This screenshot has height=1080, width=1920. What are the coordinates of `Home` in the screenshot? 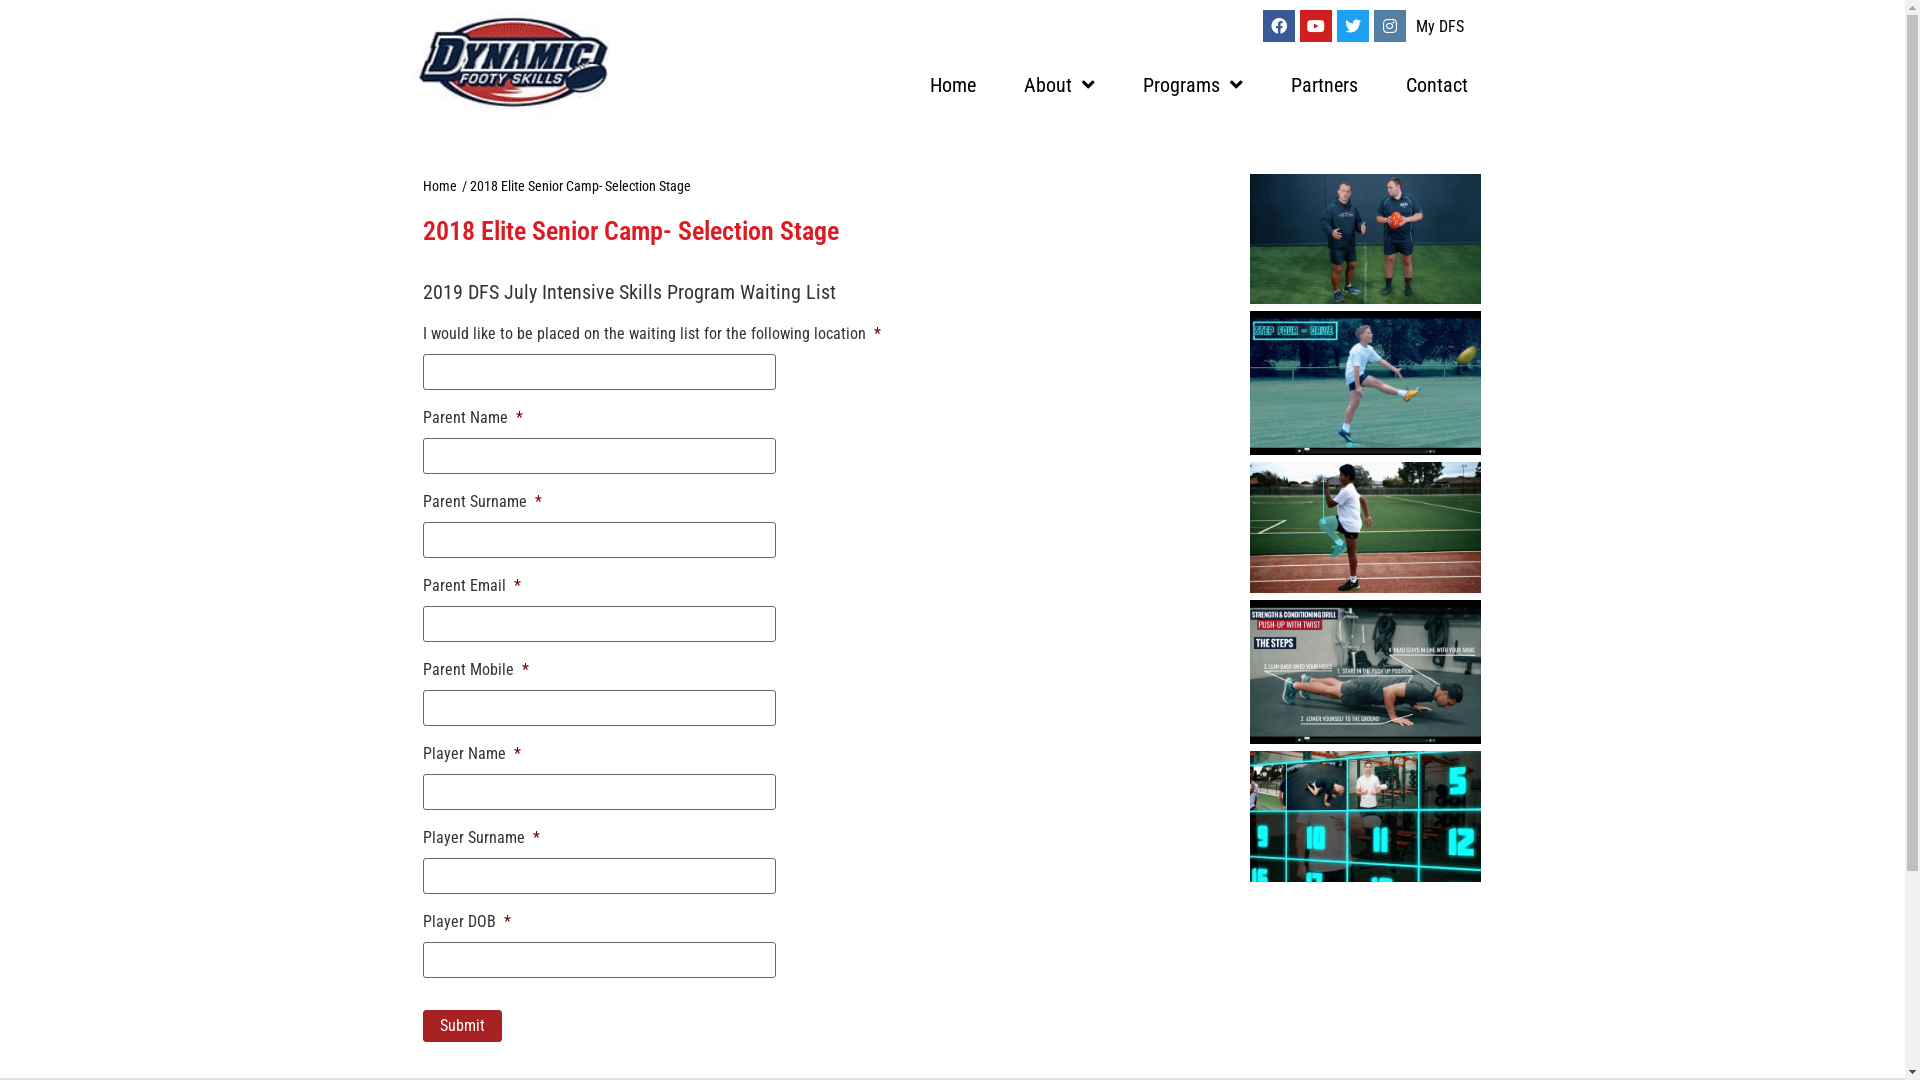 It's located at (439, 186).